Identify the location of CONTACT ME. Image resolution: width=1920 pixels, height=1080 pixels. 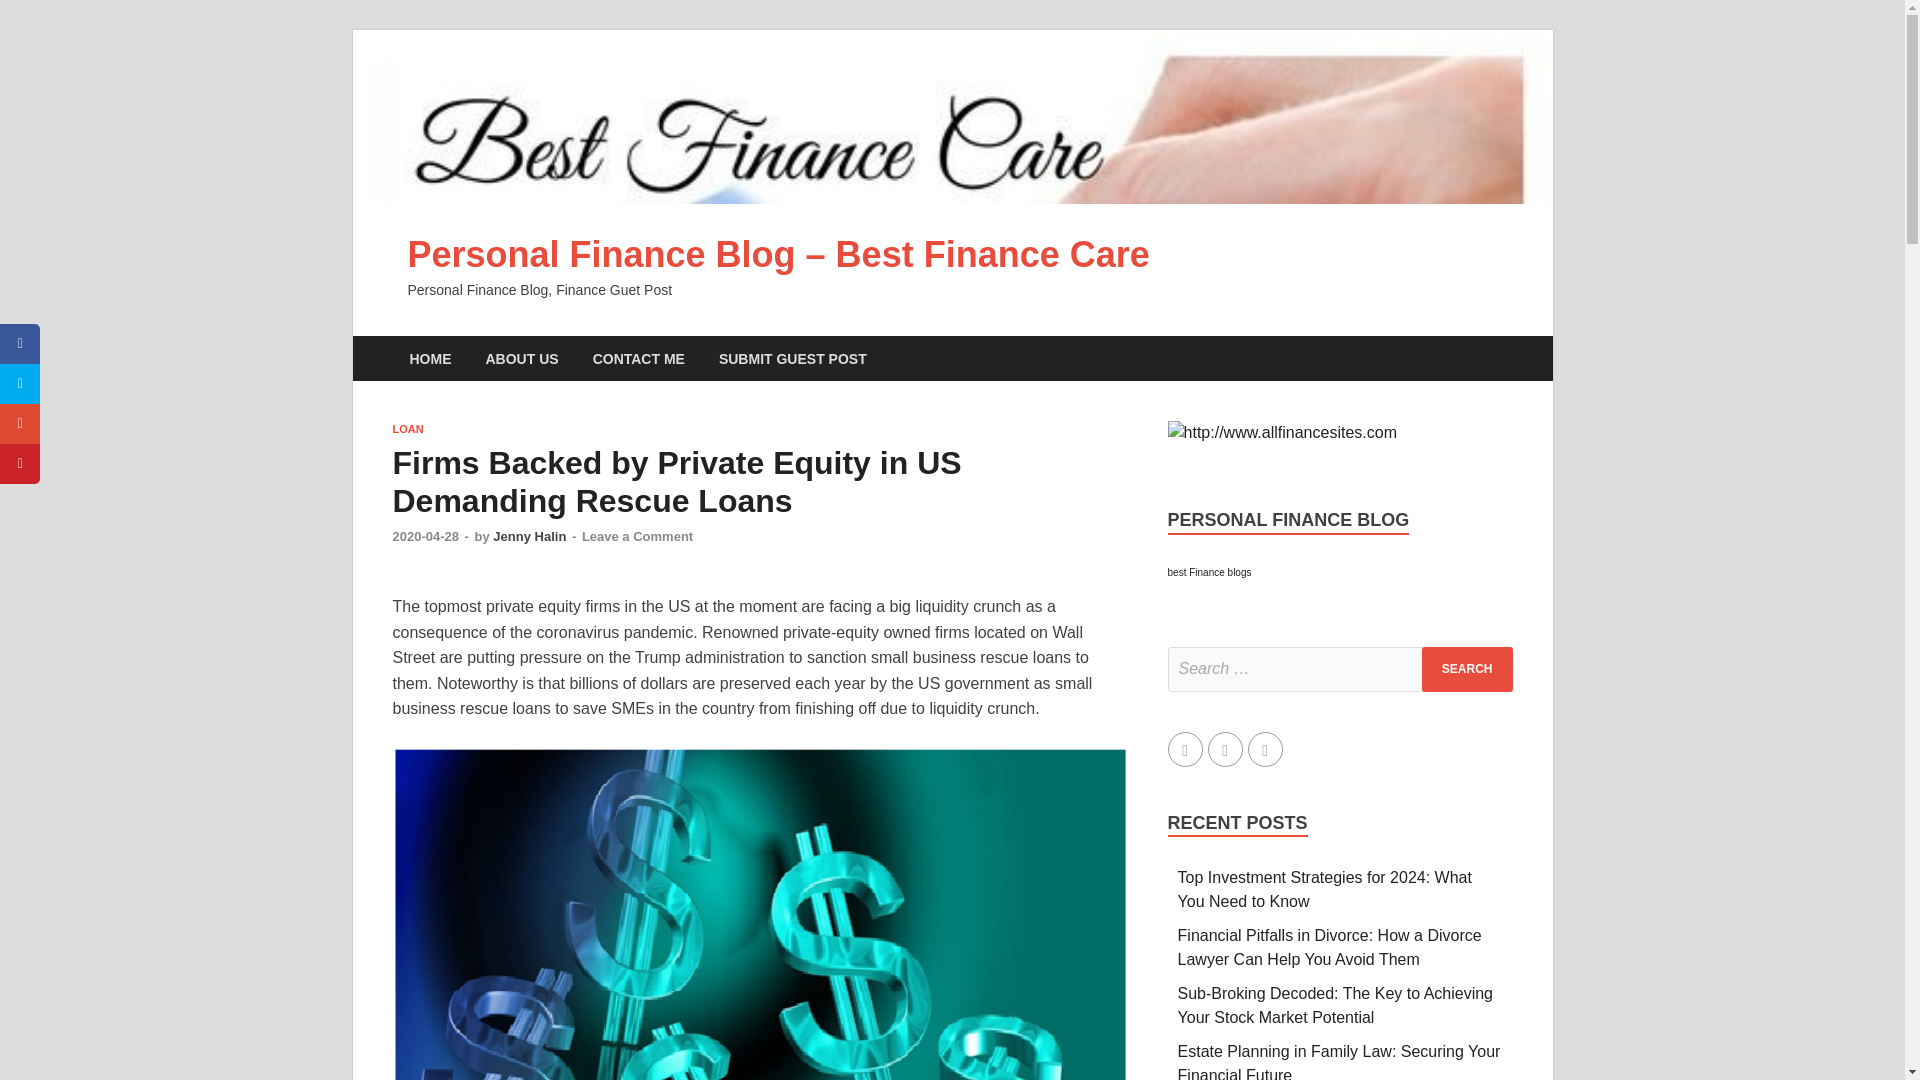
(639, 358).